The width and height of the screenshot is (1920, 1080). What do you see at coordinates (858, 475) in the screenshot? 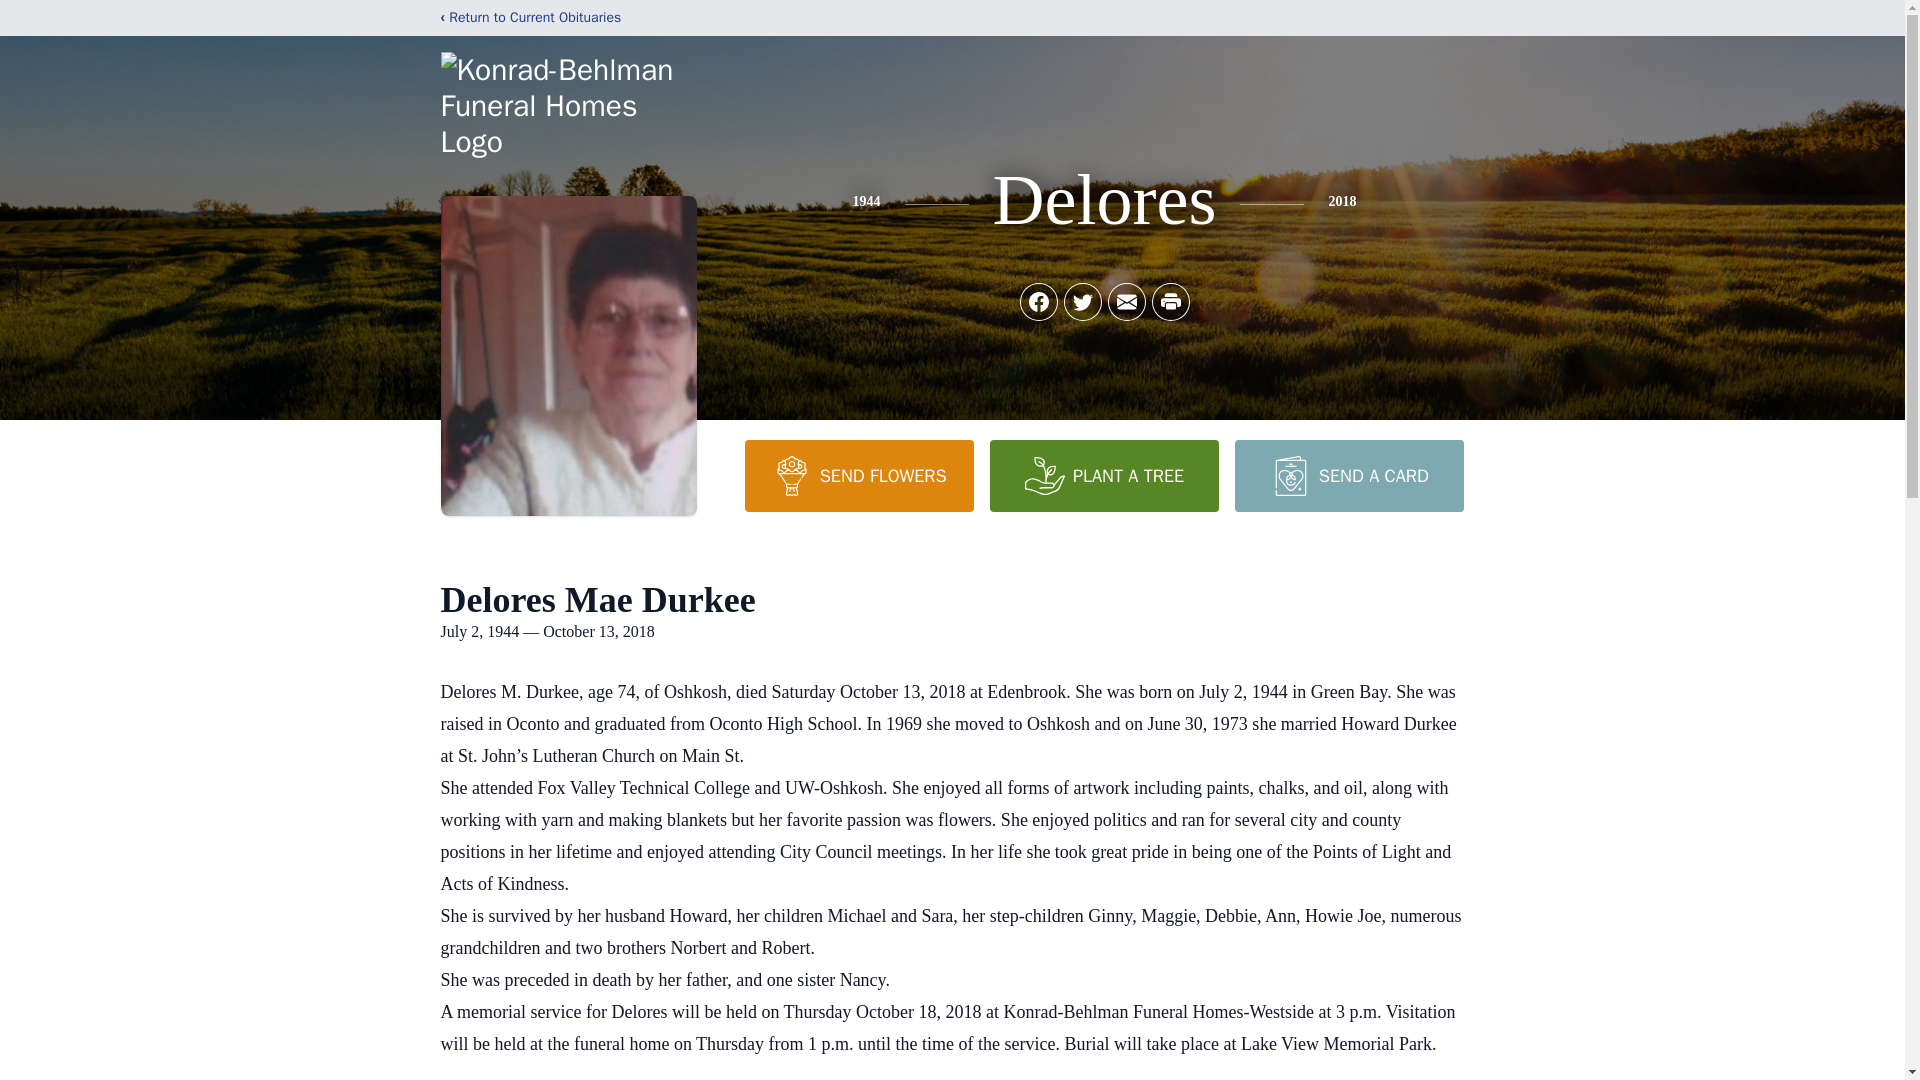
I see `SEND FLOWERS` at bounding box center [858, 475].